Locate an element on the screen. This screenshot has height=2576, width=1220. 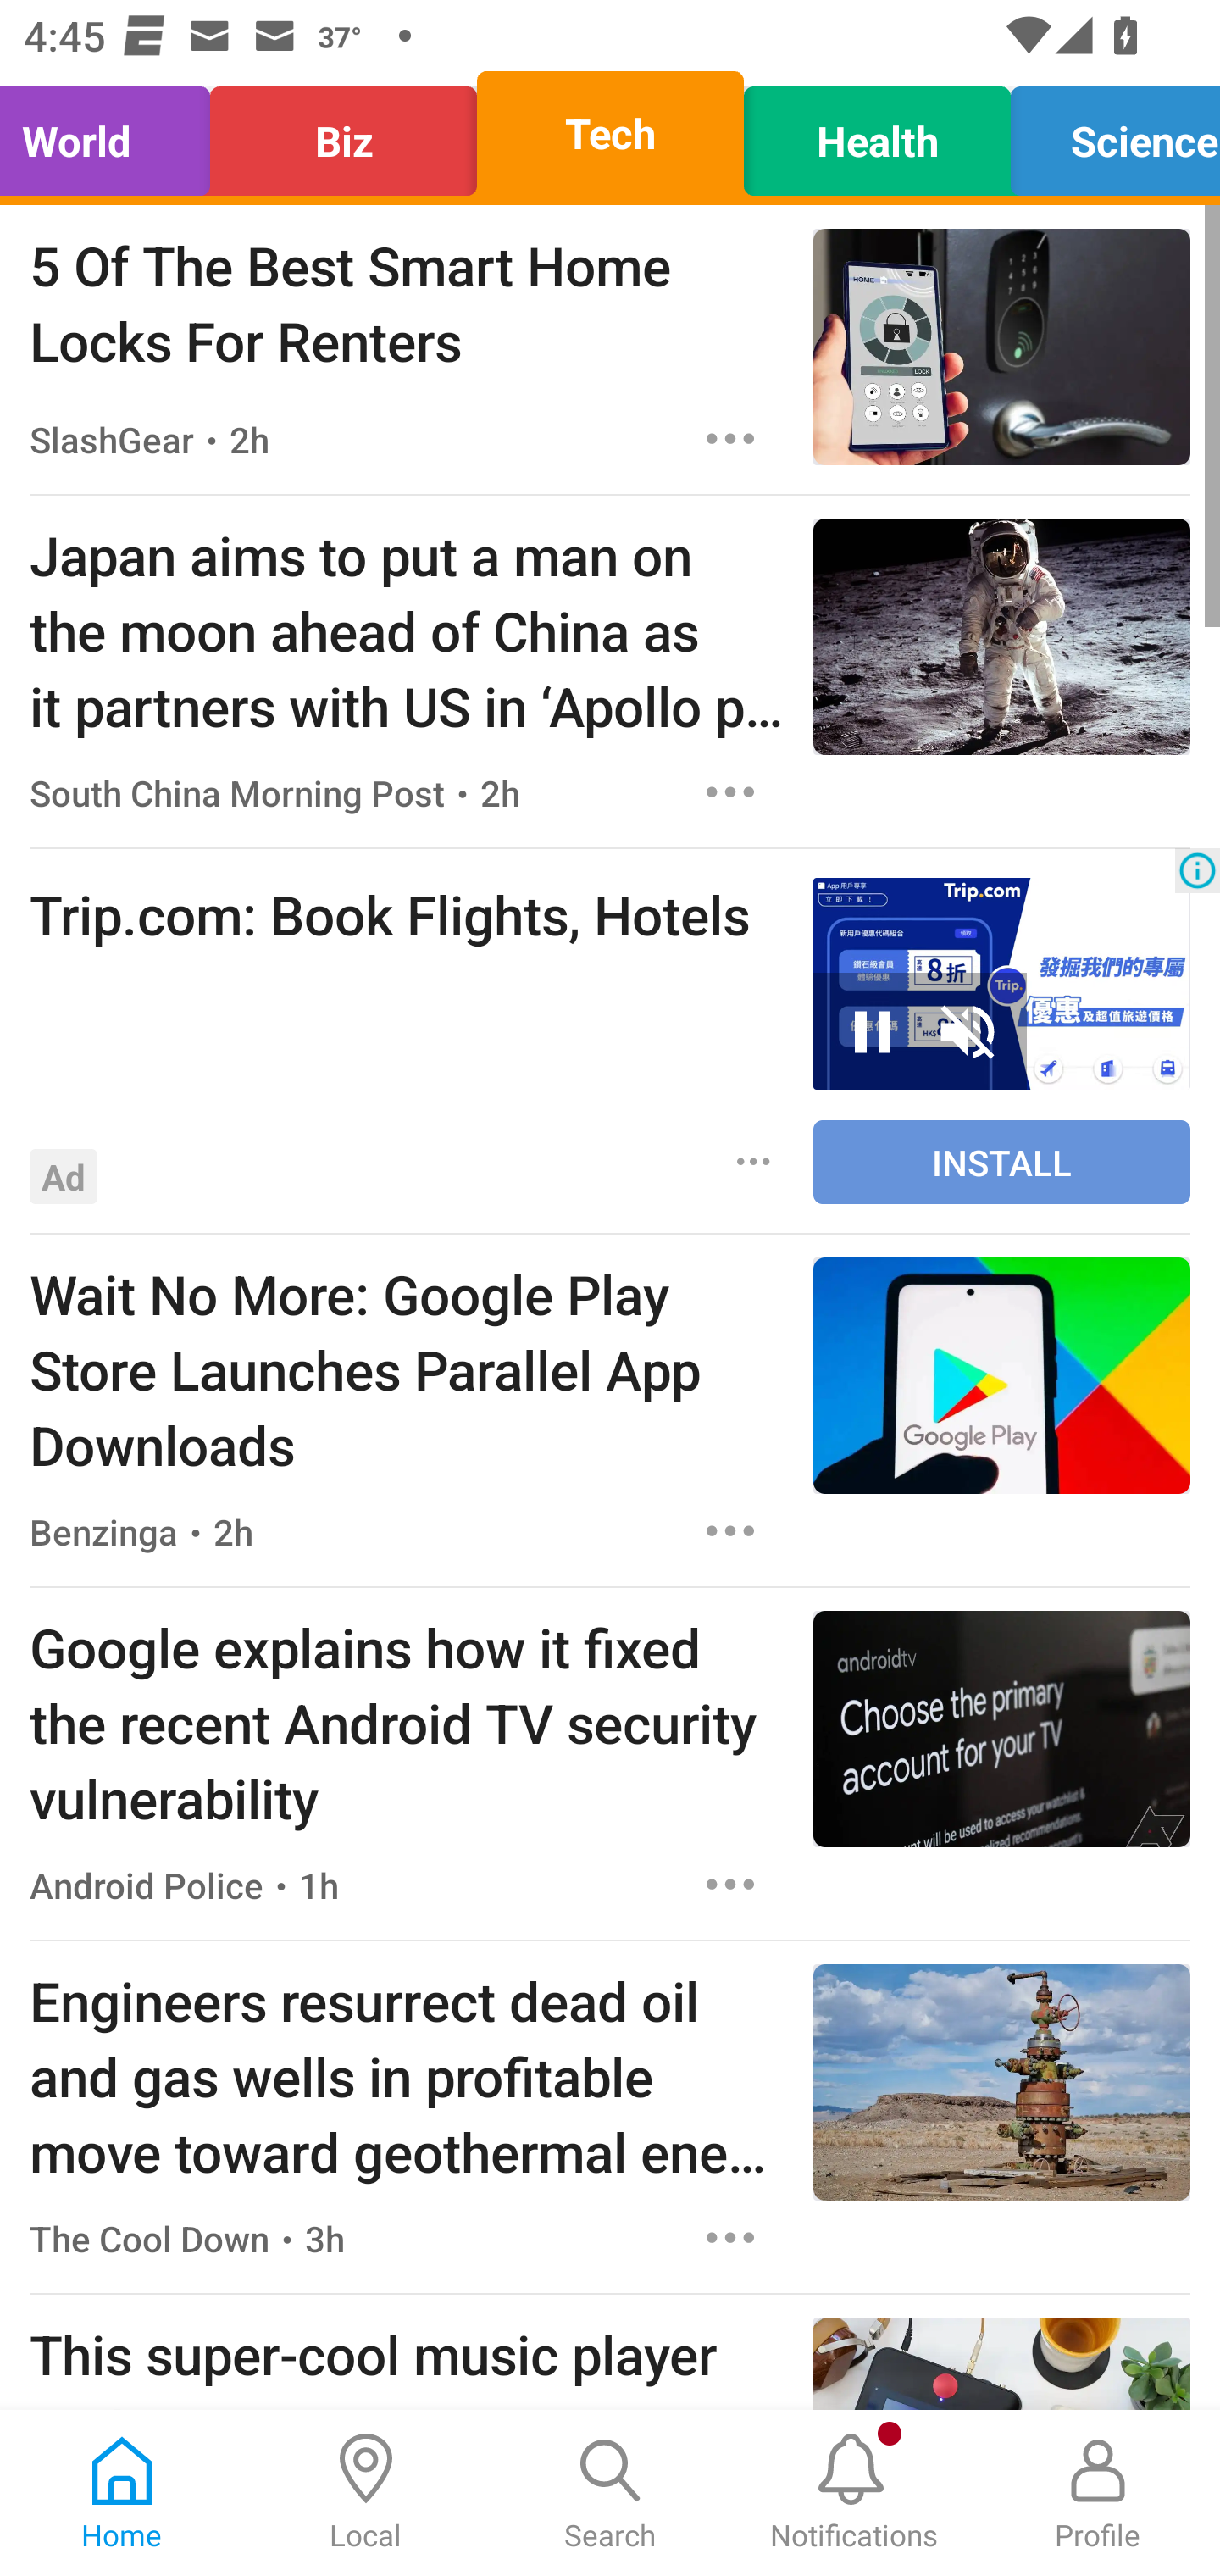
Options is located at coordinates (730, 791).